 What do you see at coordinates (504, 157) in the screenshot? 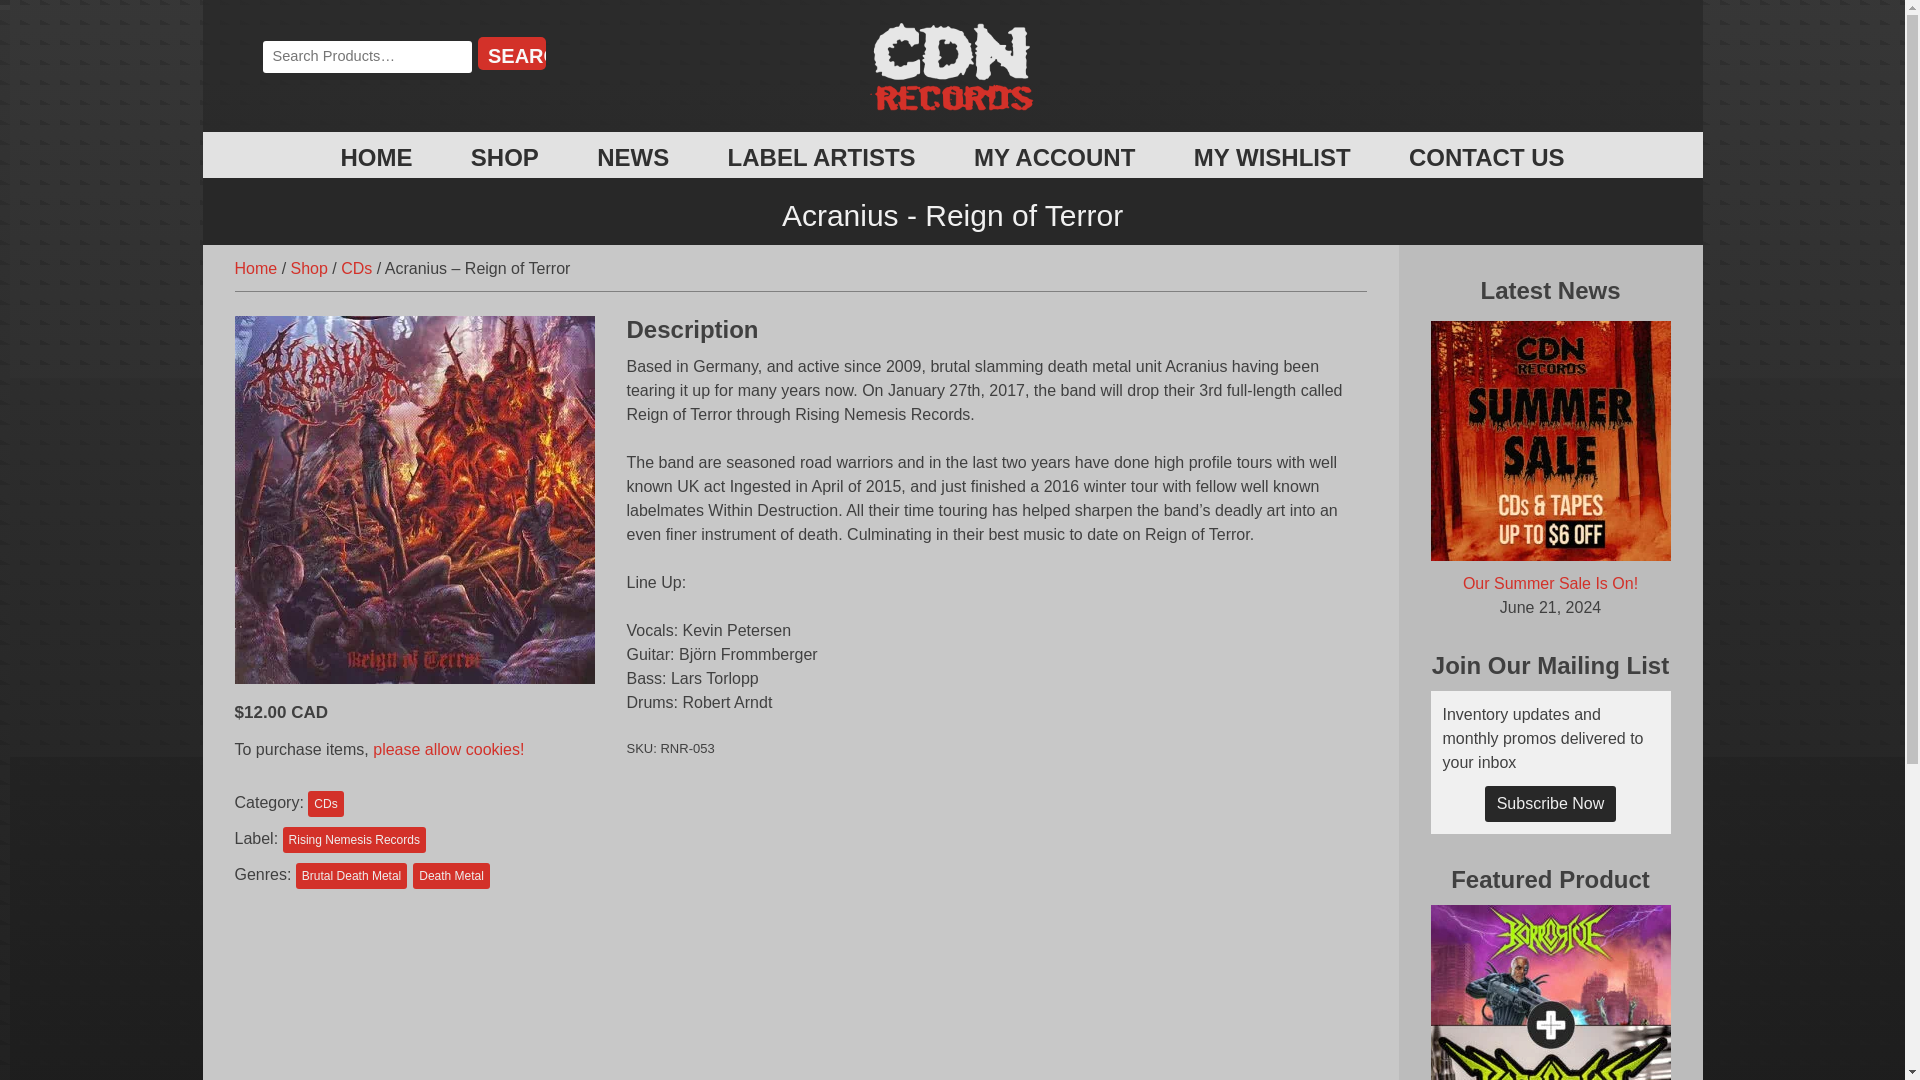
I see `SHOP` at bounding box center [504, 157].